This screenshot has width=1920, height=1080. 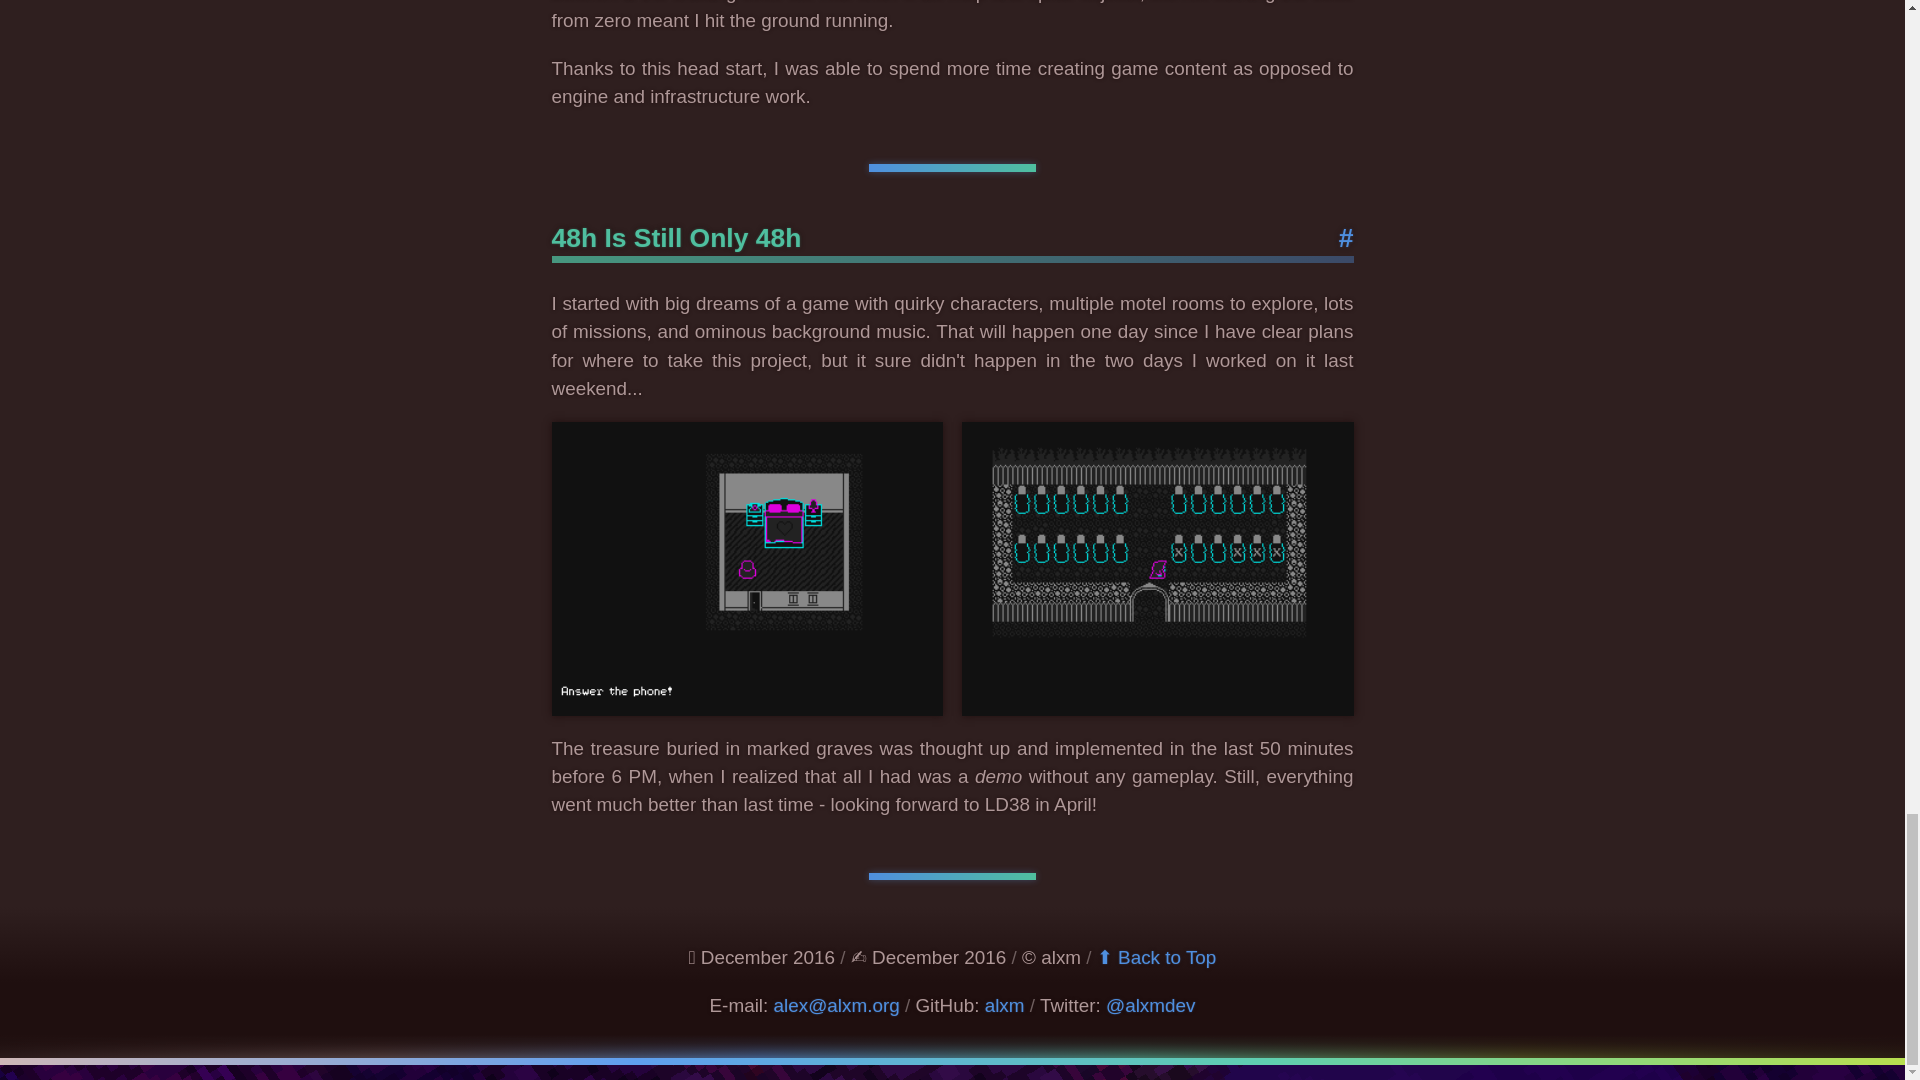 What do you see at coordinates (1157, 569) in the screenshot?
I see `Motel 37 screenshot` at bounding box center [1157, 569].